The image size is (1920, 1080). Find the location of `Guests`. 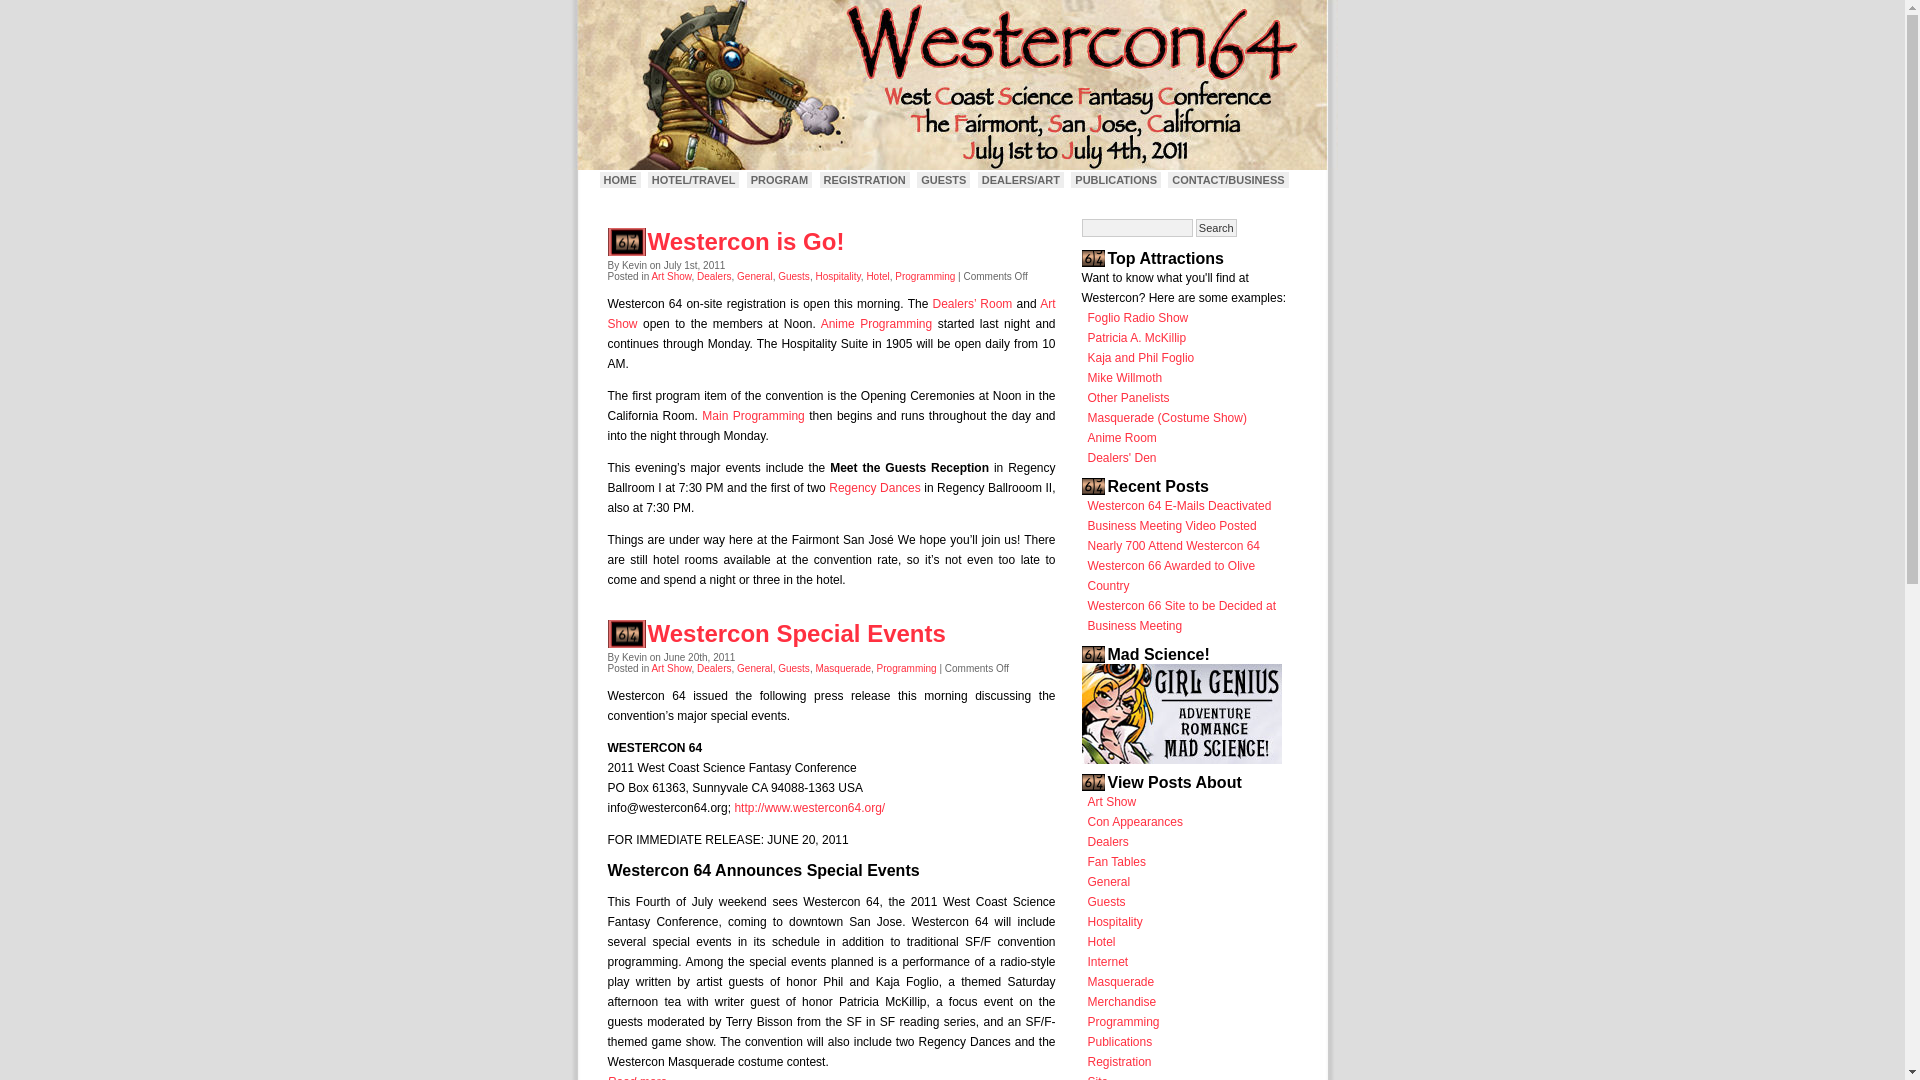

Guests is located at coordinates (794, 668).